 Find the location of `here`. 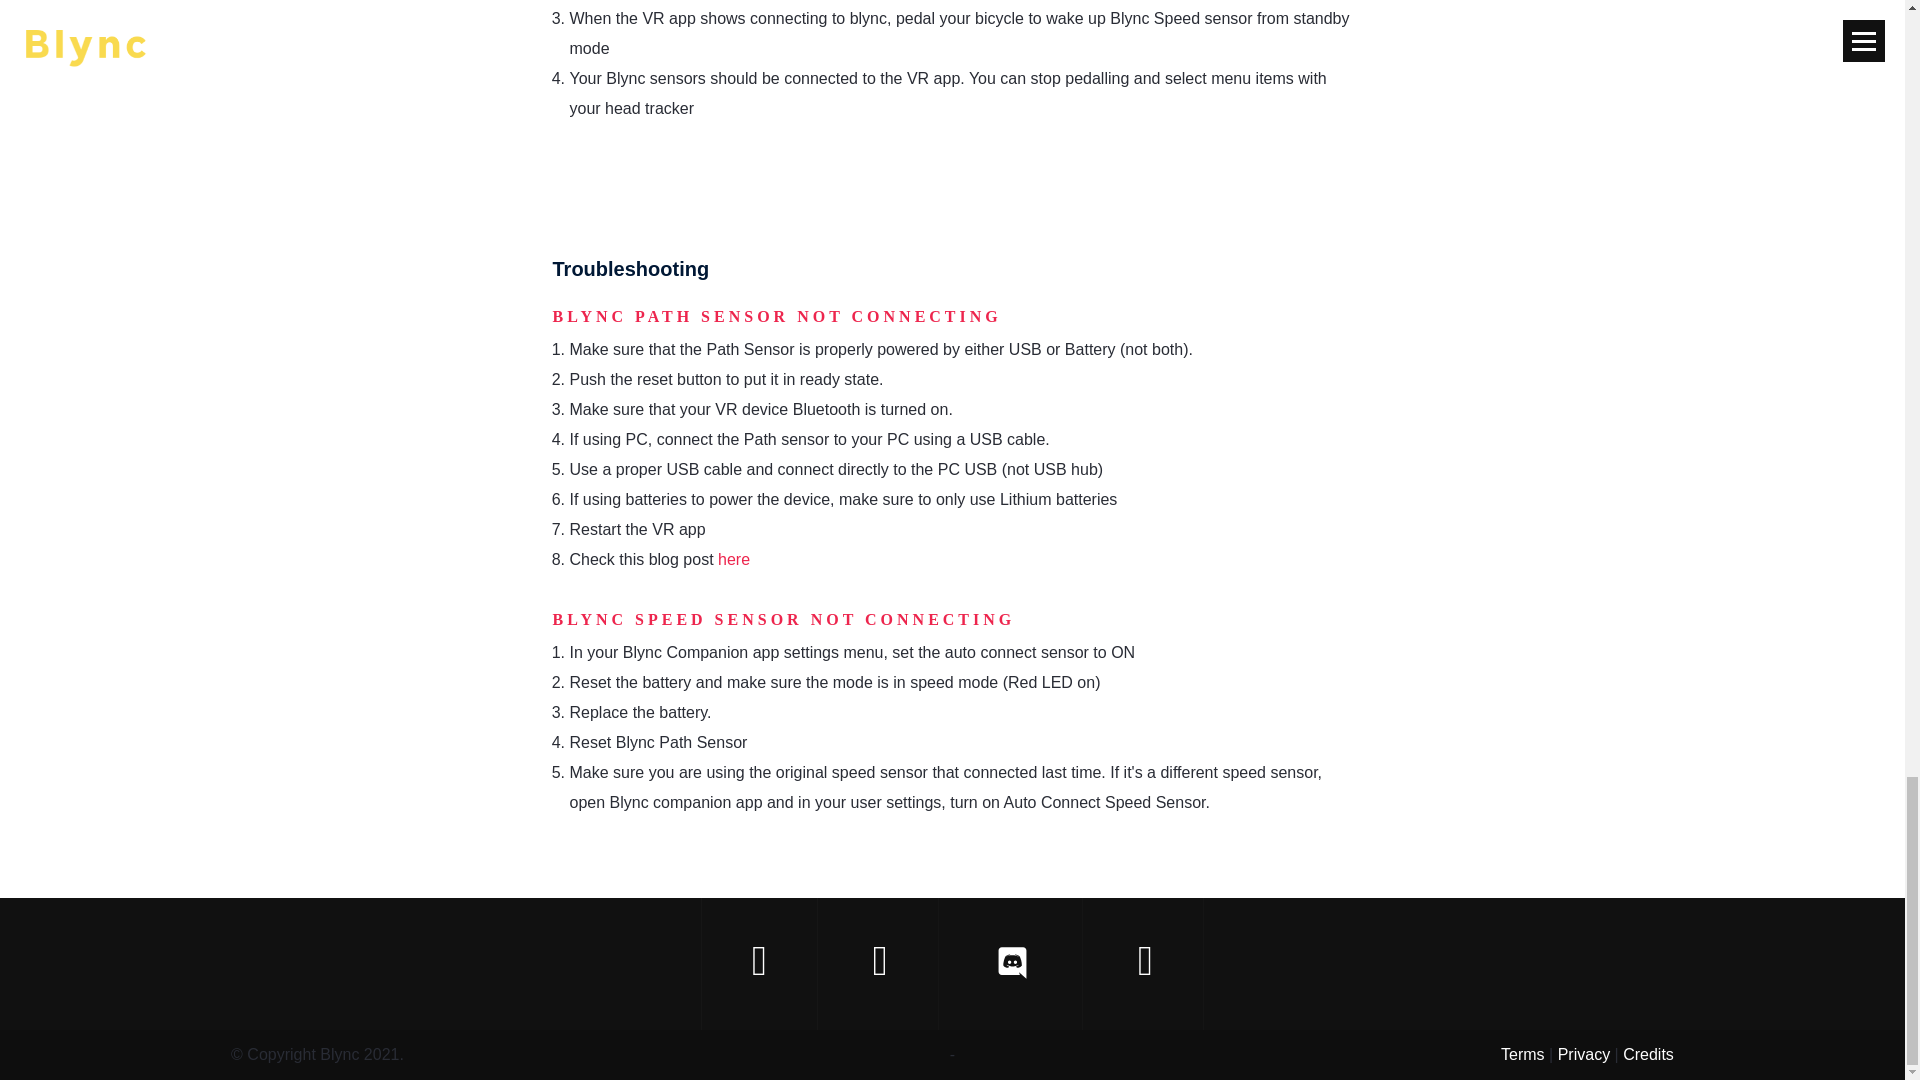

here is located at coordinates (734, 559).